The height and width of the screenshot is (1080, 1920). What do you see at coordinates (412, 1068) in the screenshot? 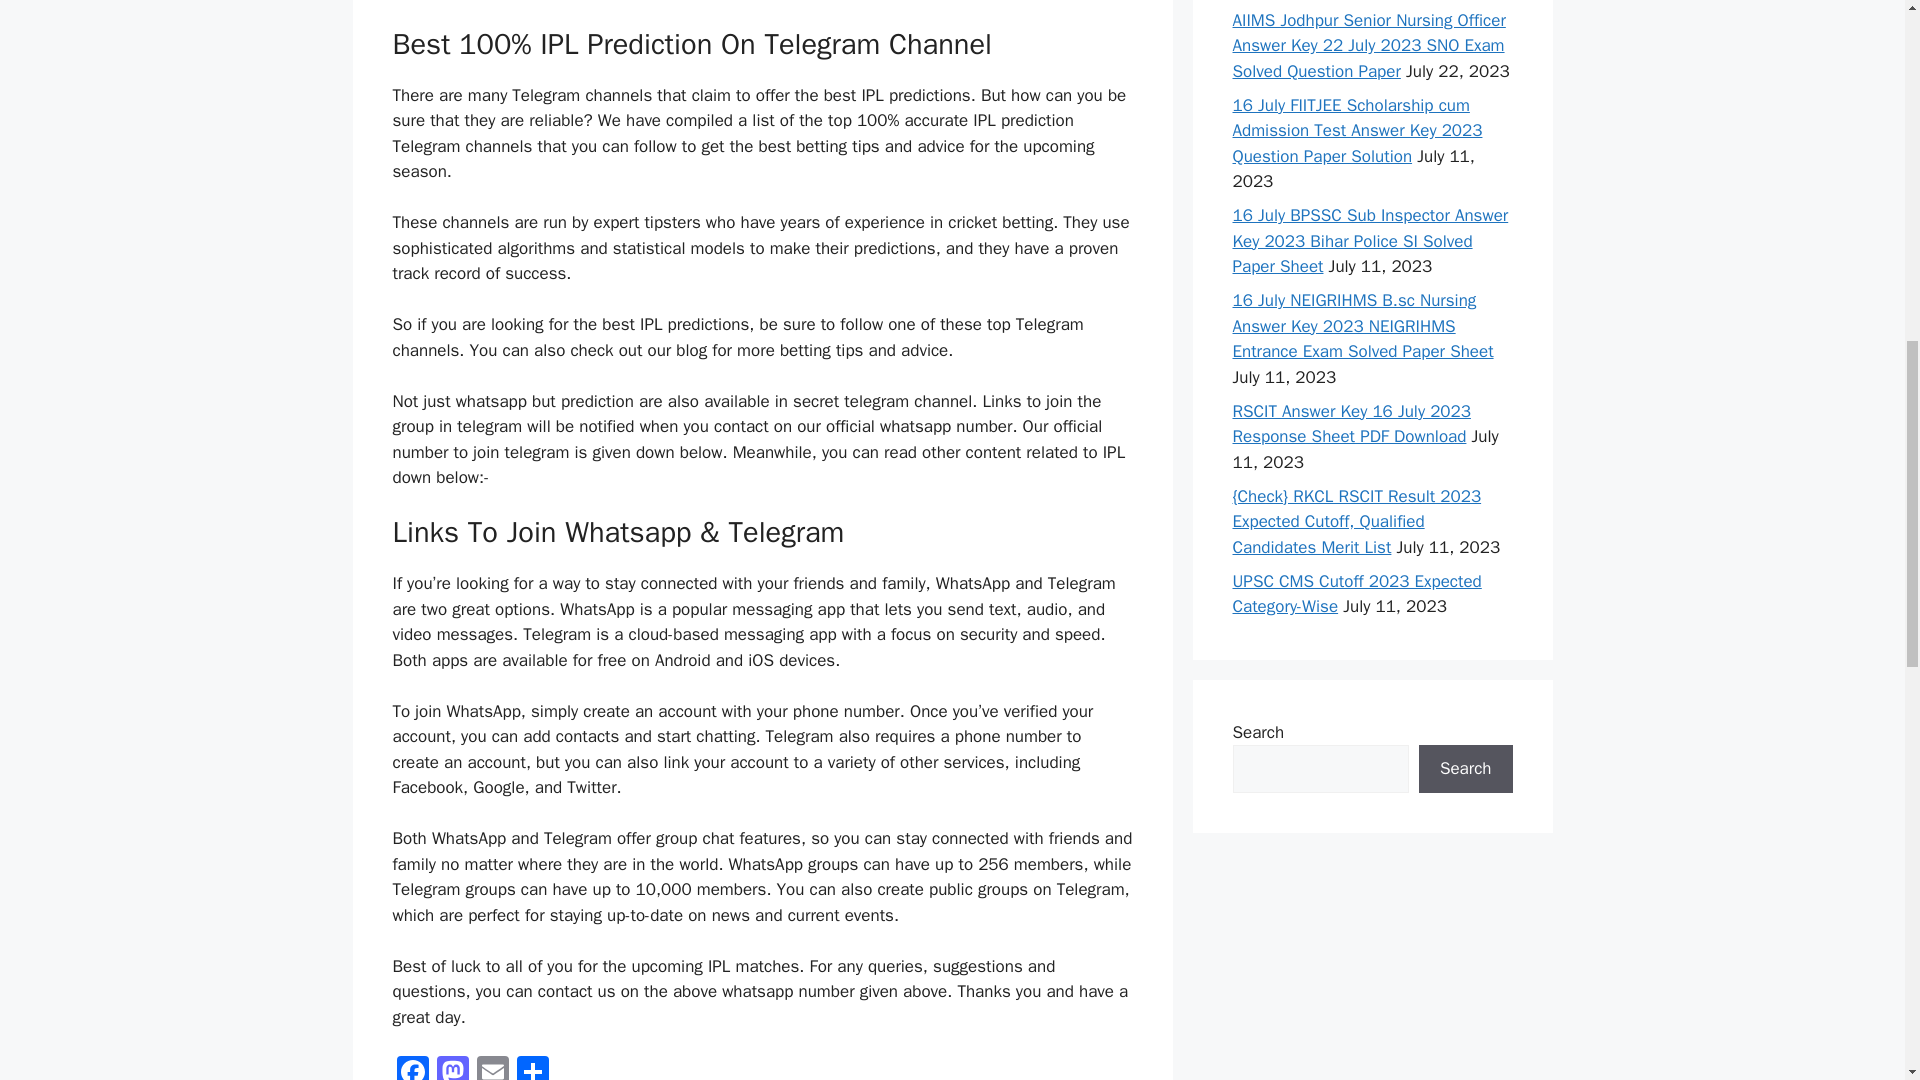
I see `Facebook` at bounding box center [412, 1068].